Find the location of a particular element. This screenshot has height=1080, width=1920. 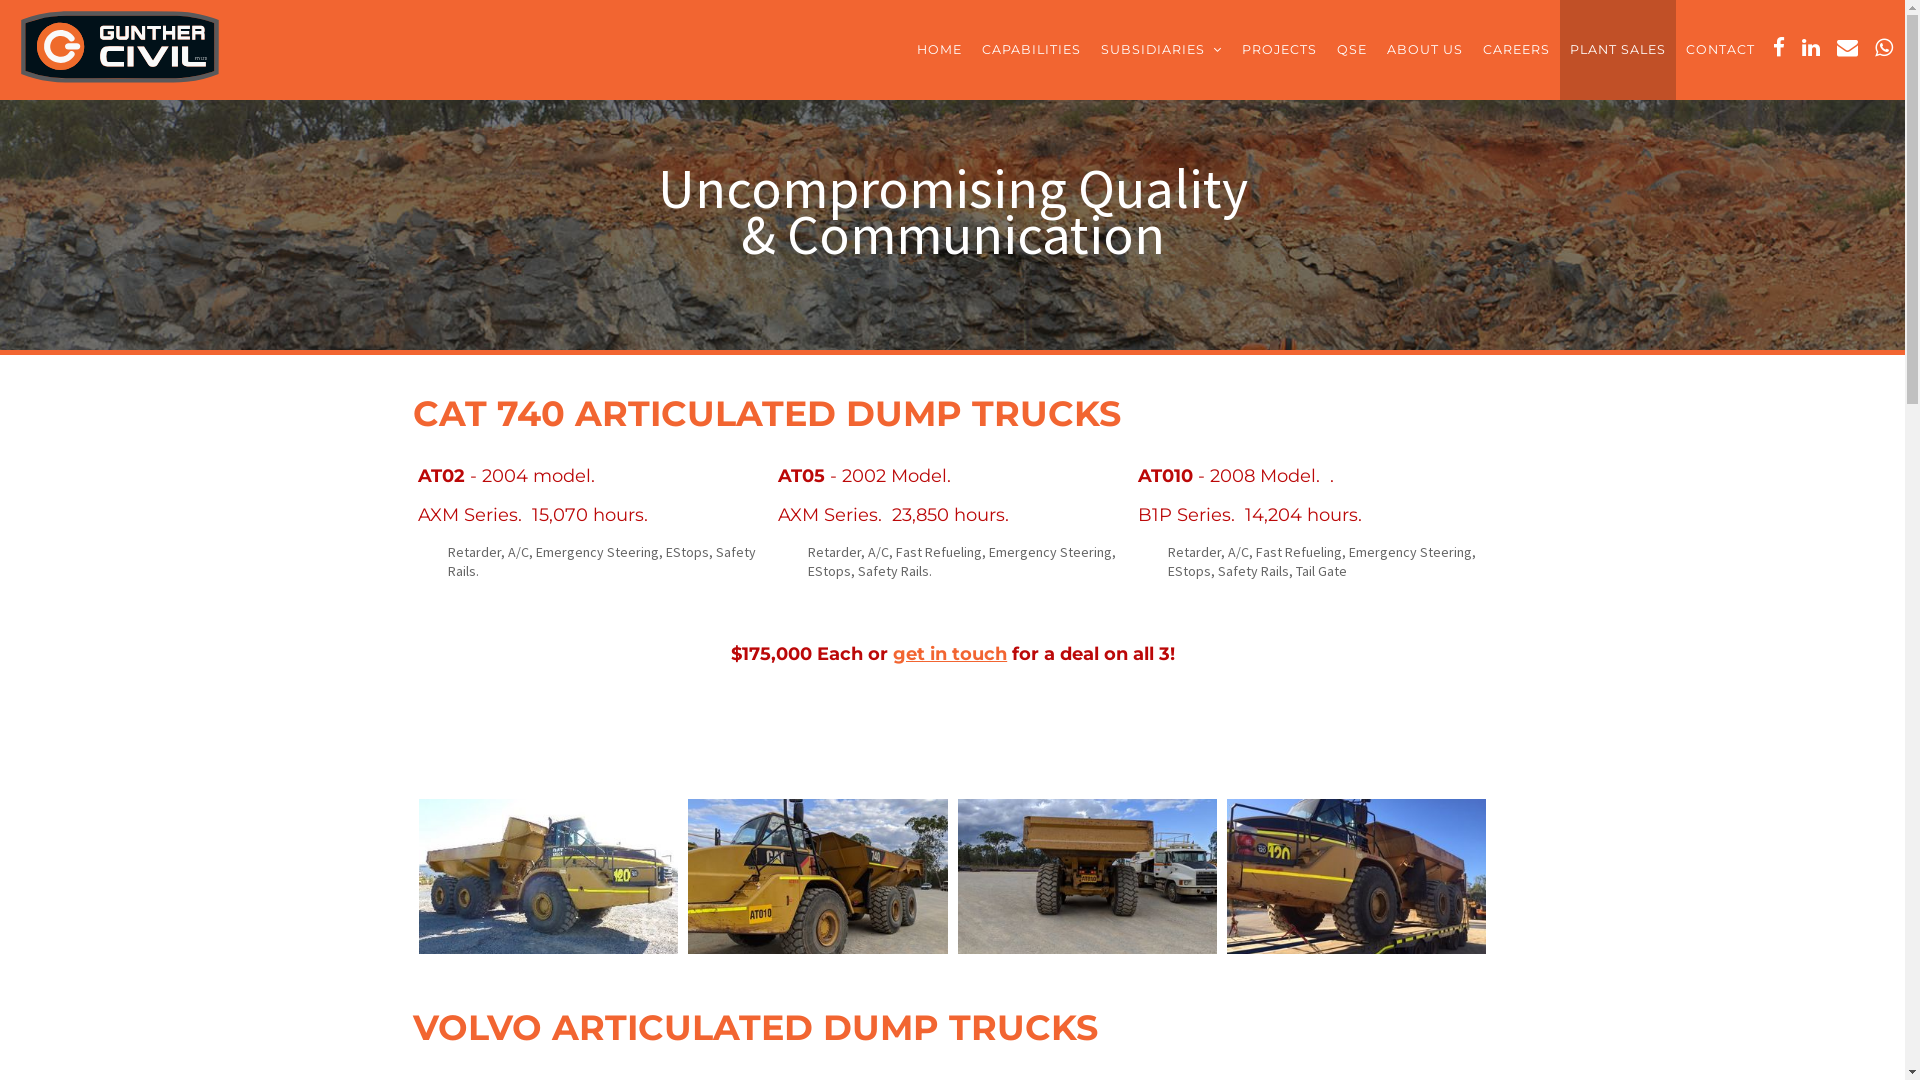

ABOUT US is located at coordinates (1425, 50).